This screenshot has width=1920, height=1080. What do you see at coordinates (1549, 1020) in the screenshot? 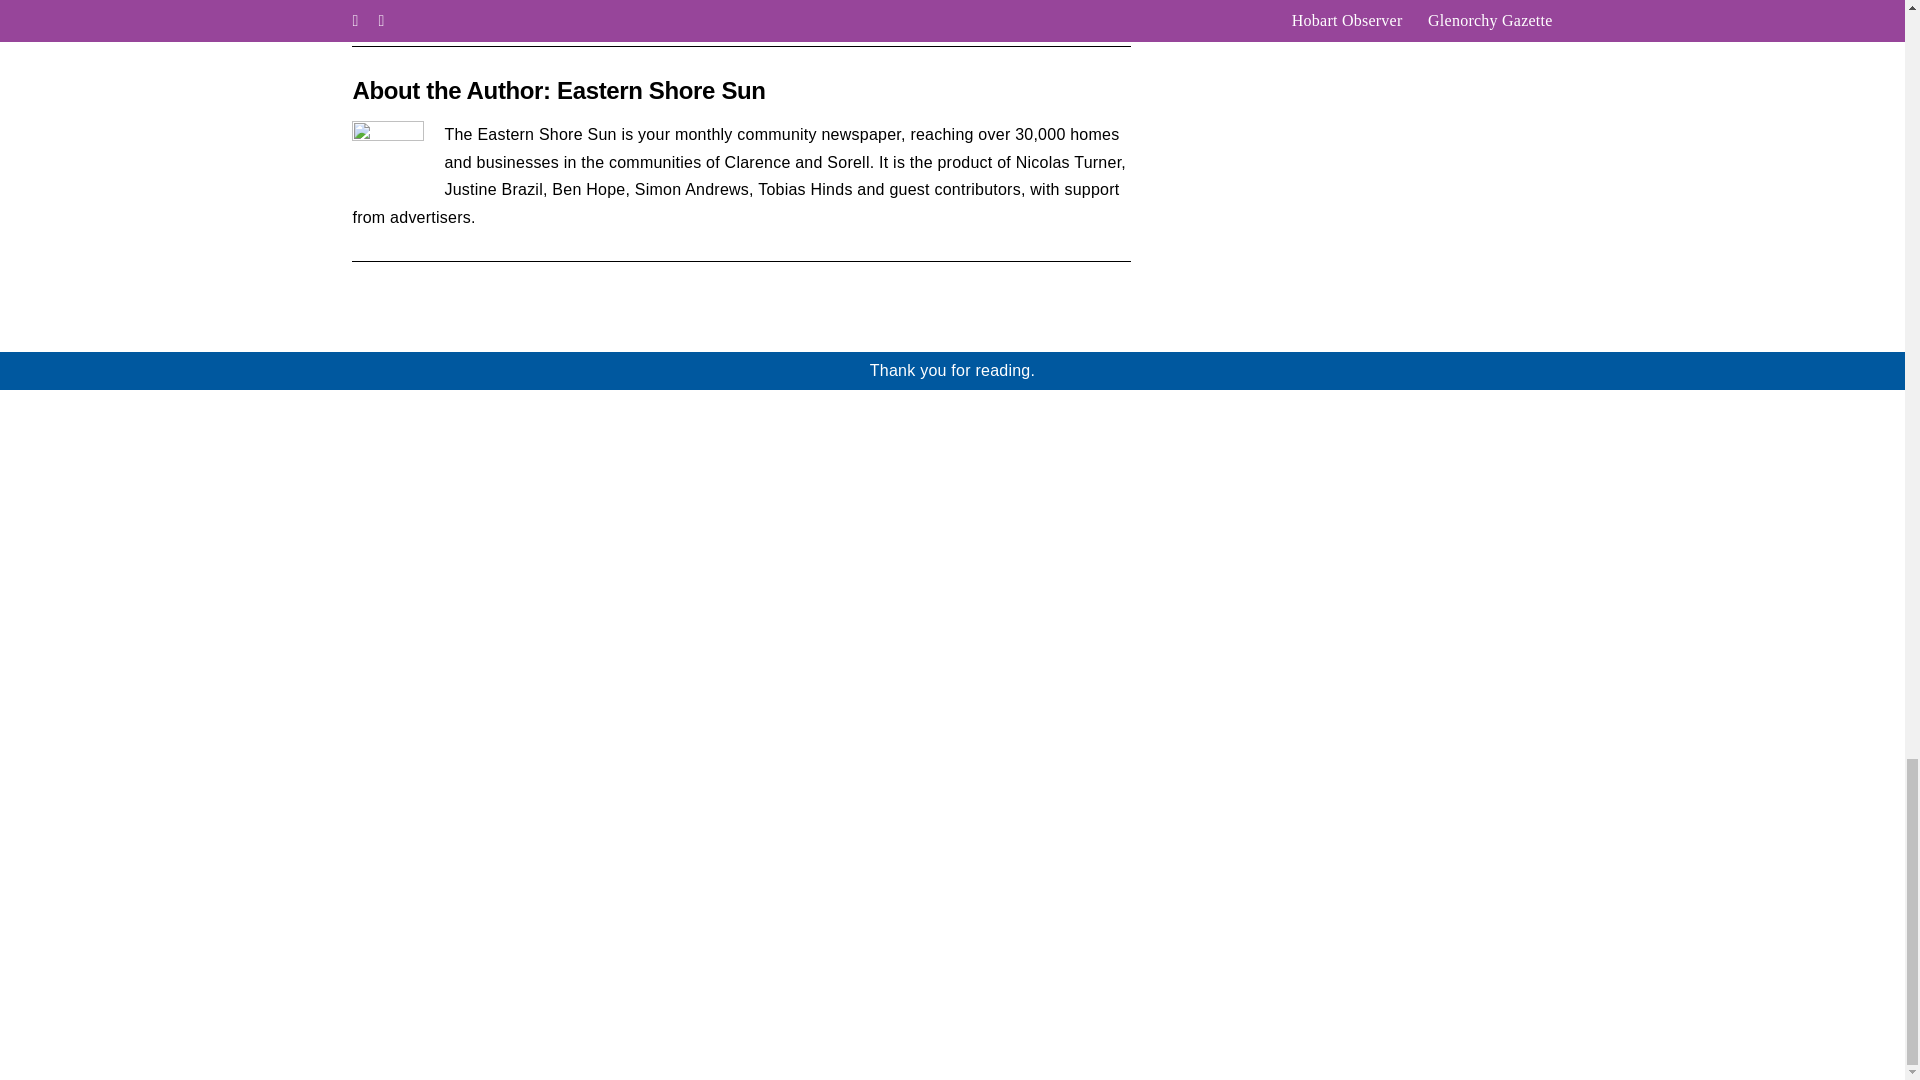
I see `Instagram` at bounding box center [1549, 1020].